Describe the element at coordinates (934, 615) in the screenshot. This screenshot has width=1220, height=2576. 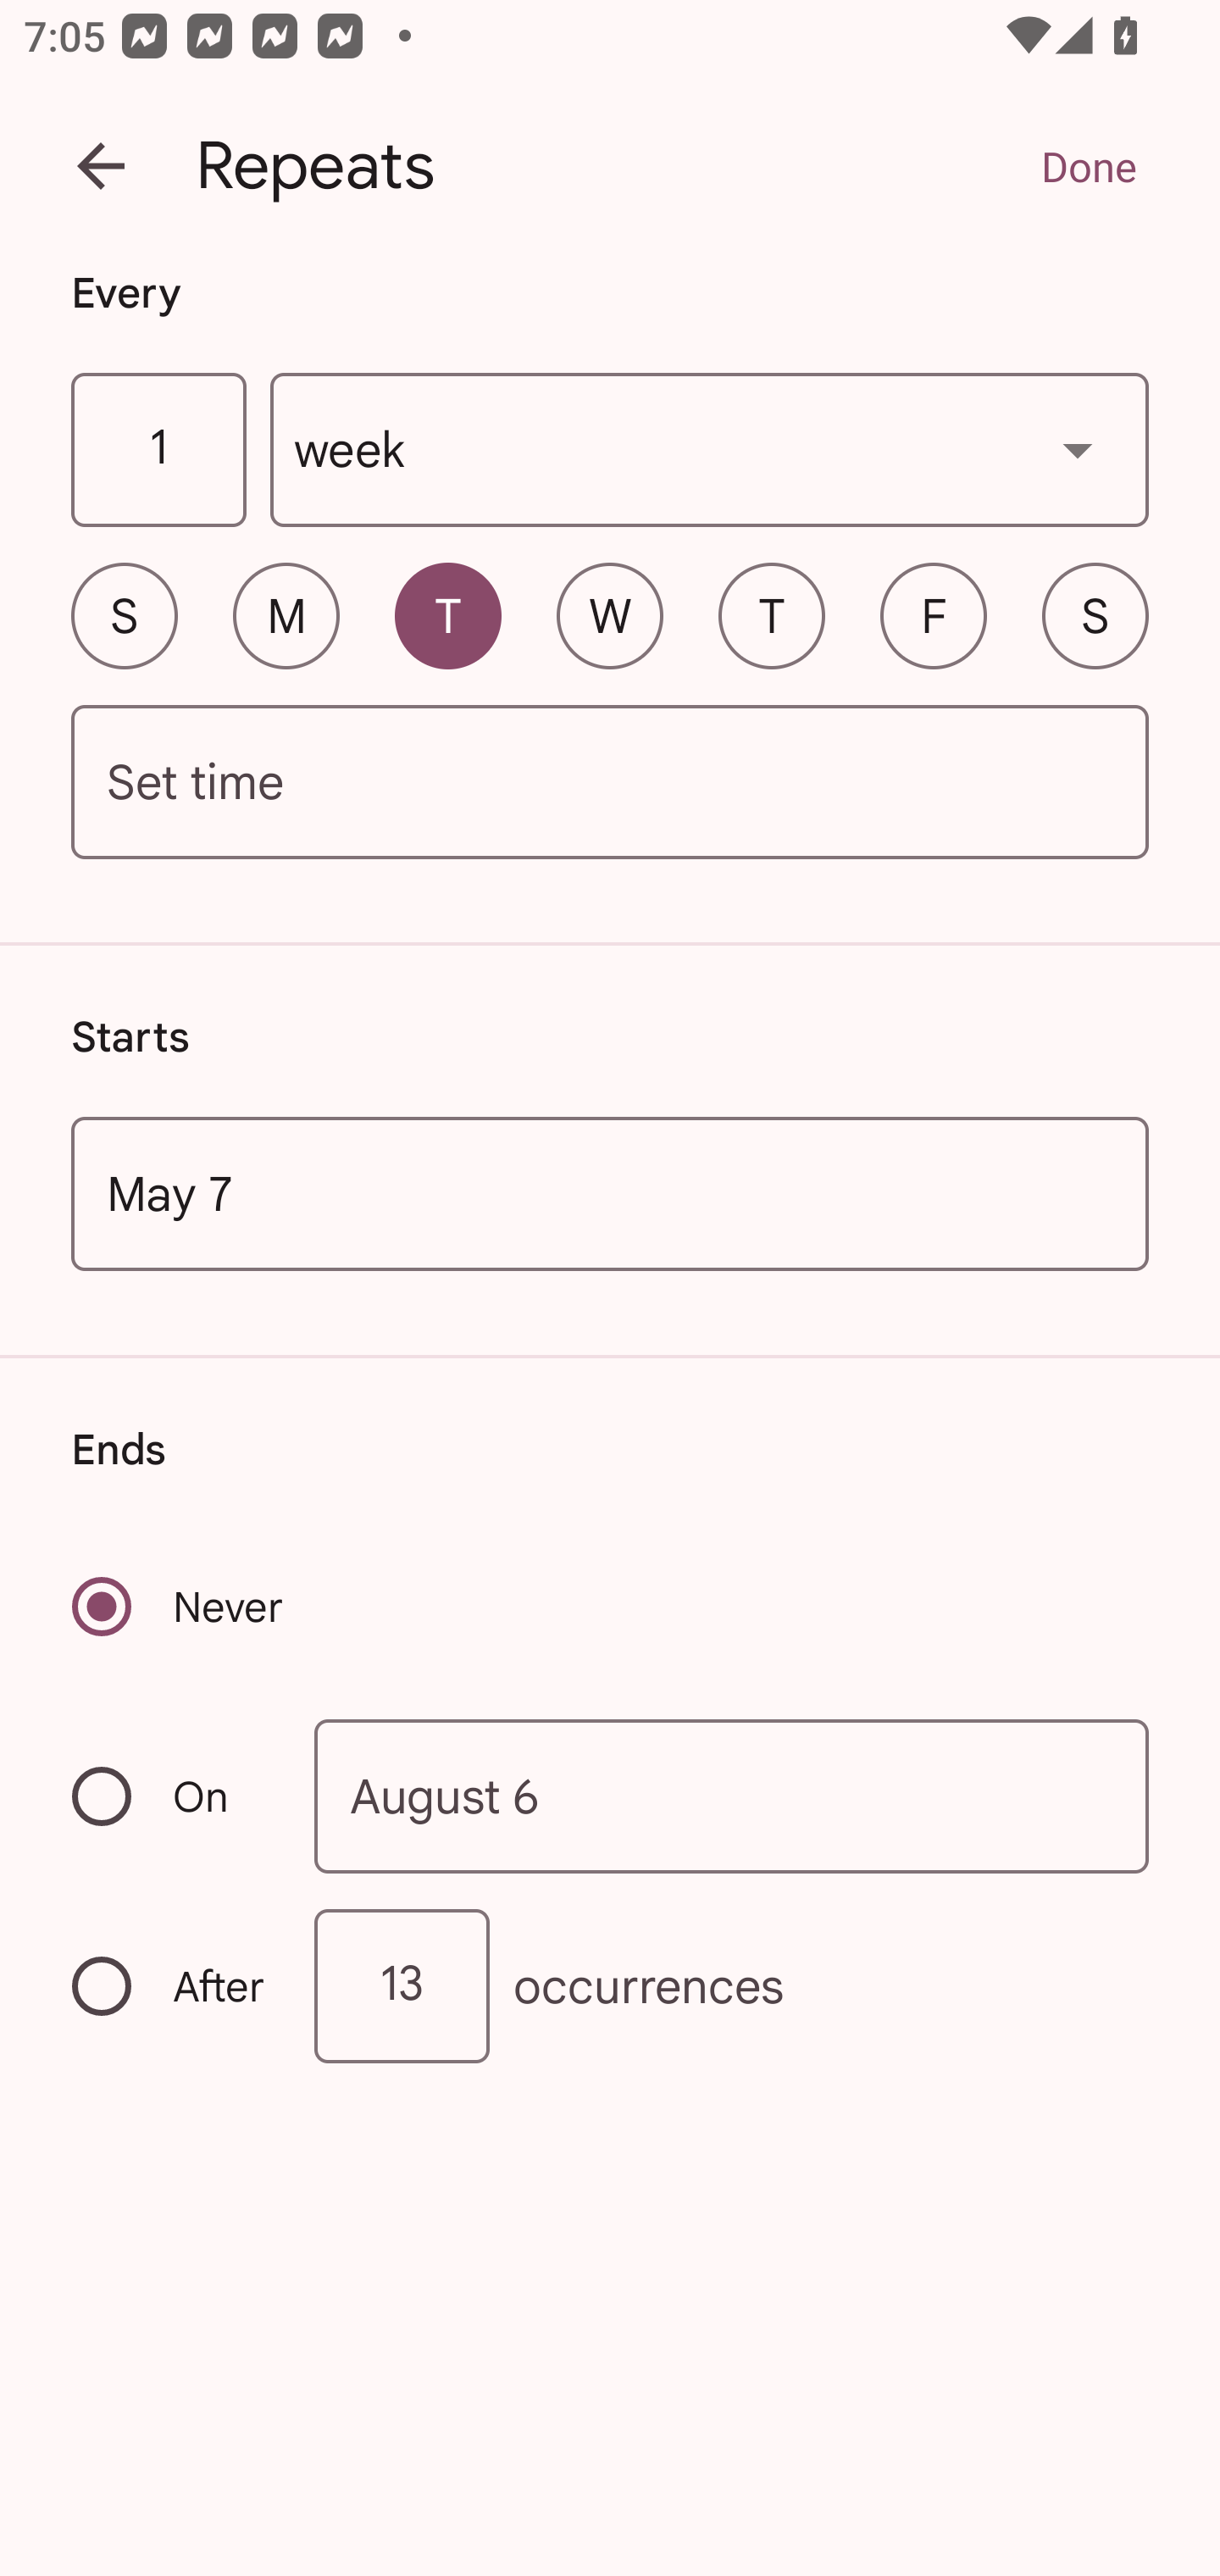
I see `F Friday` at that location.